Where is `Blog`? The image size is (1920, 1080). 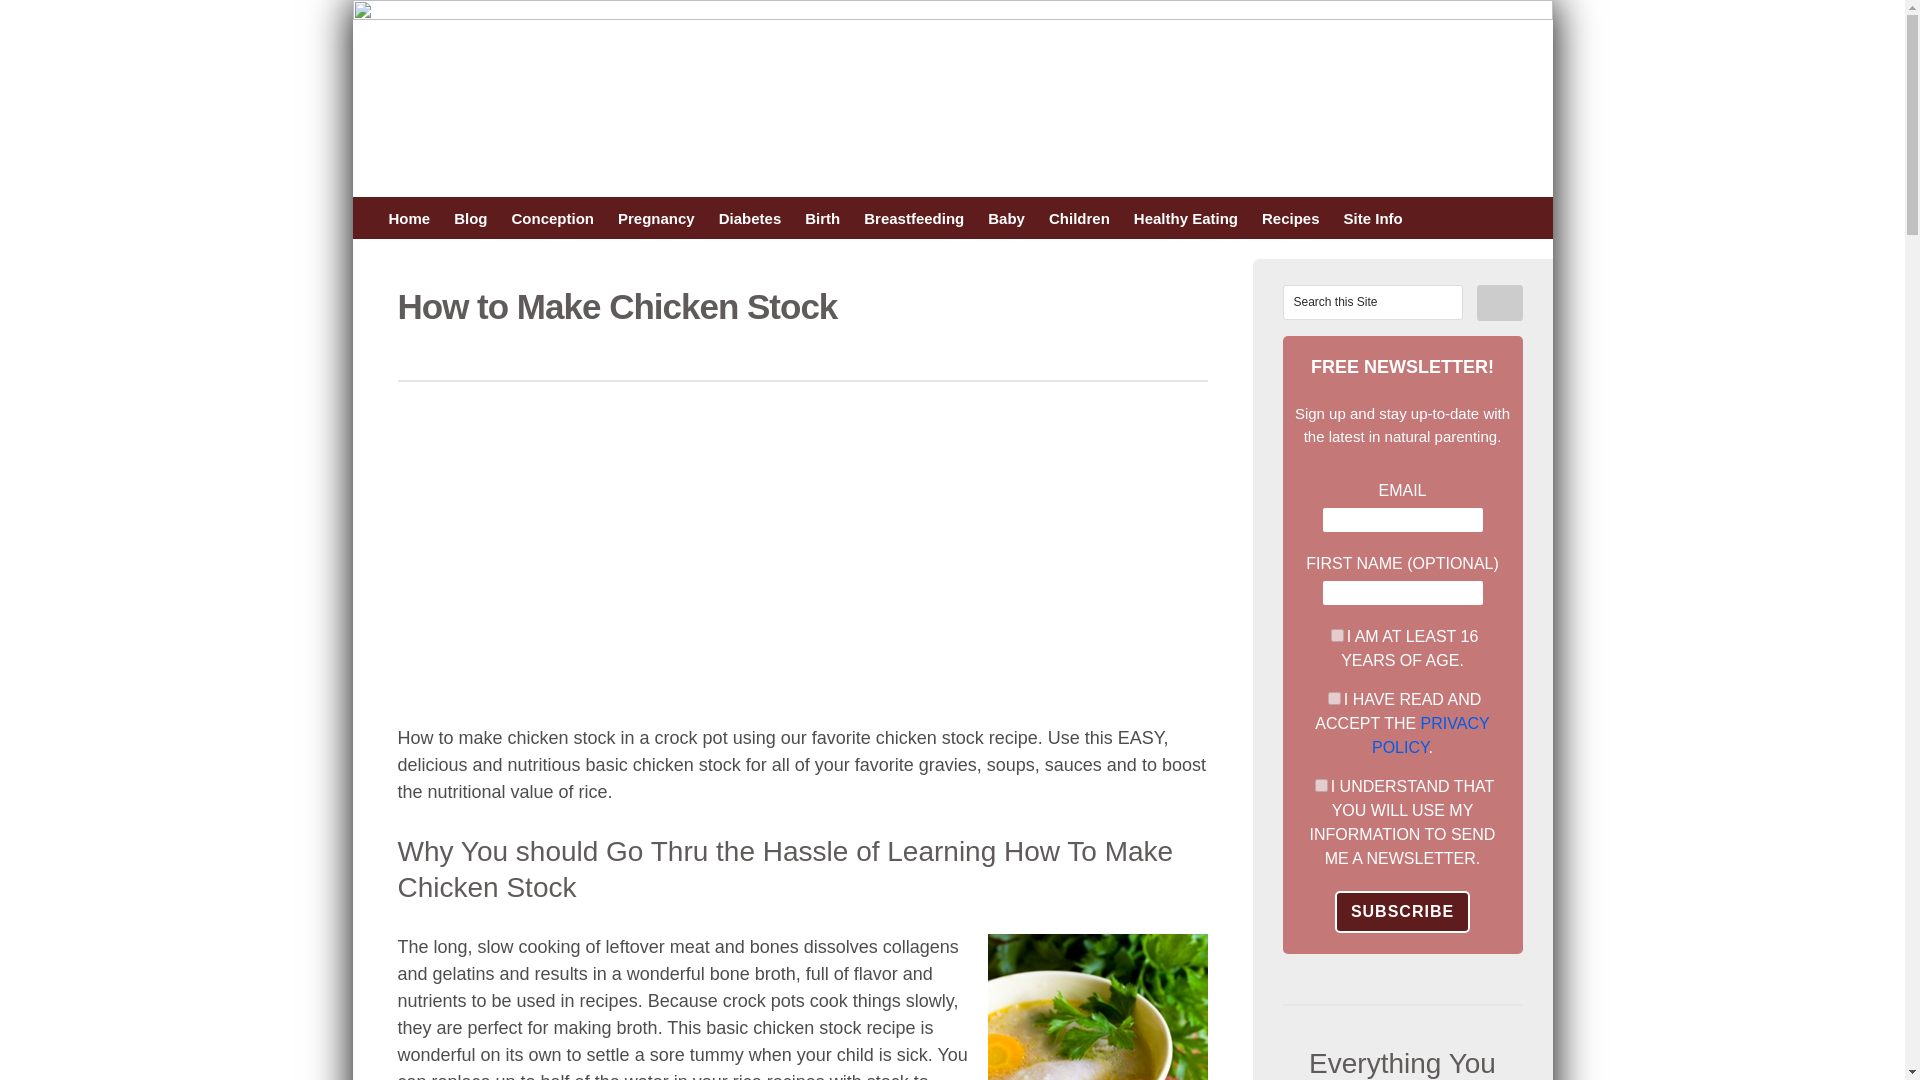 Blog is located at coordinates (470, 217).